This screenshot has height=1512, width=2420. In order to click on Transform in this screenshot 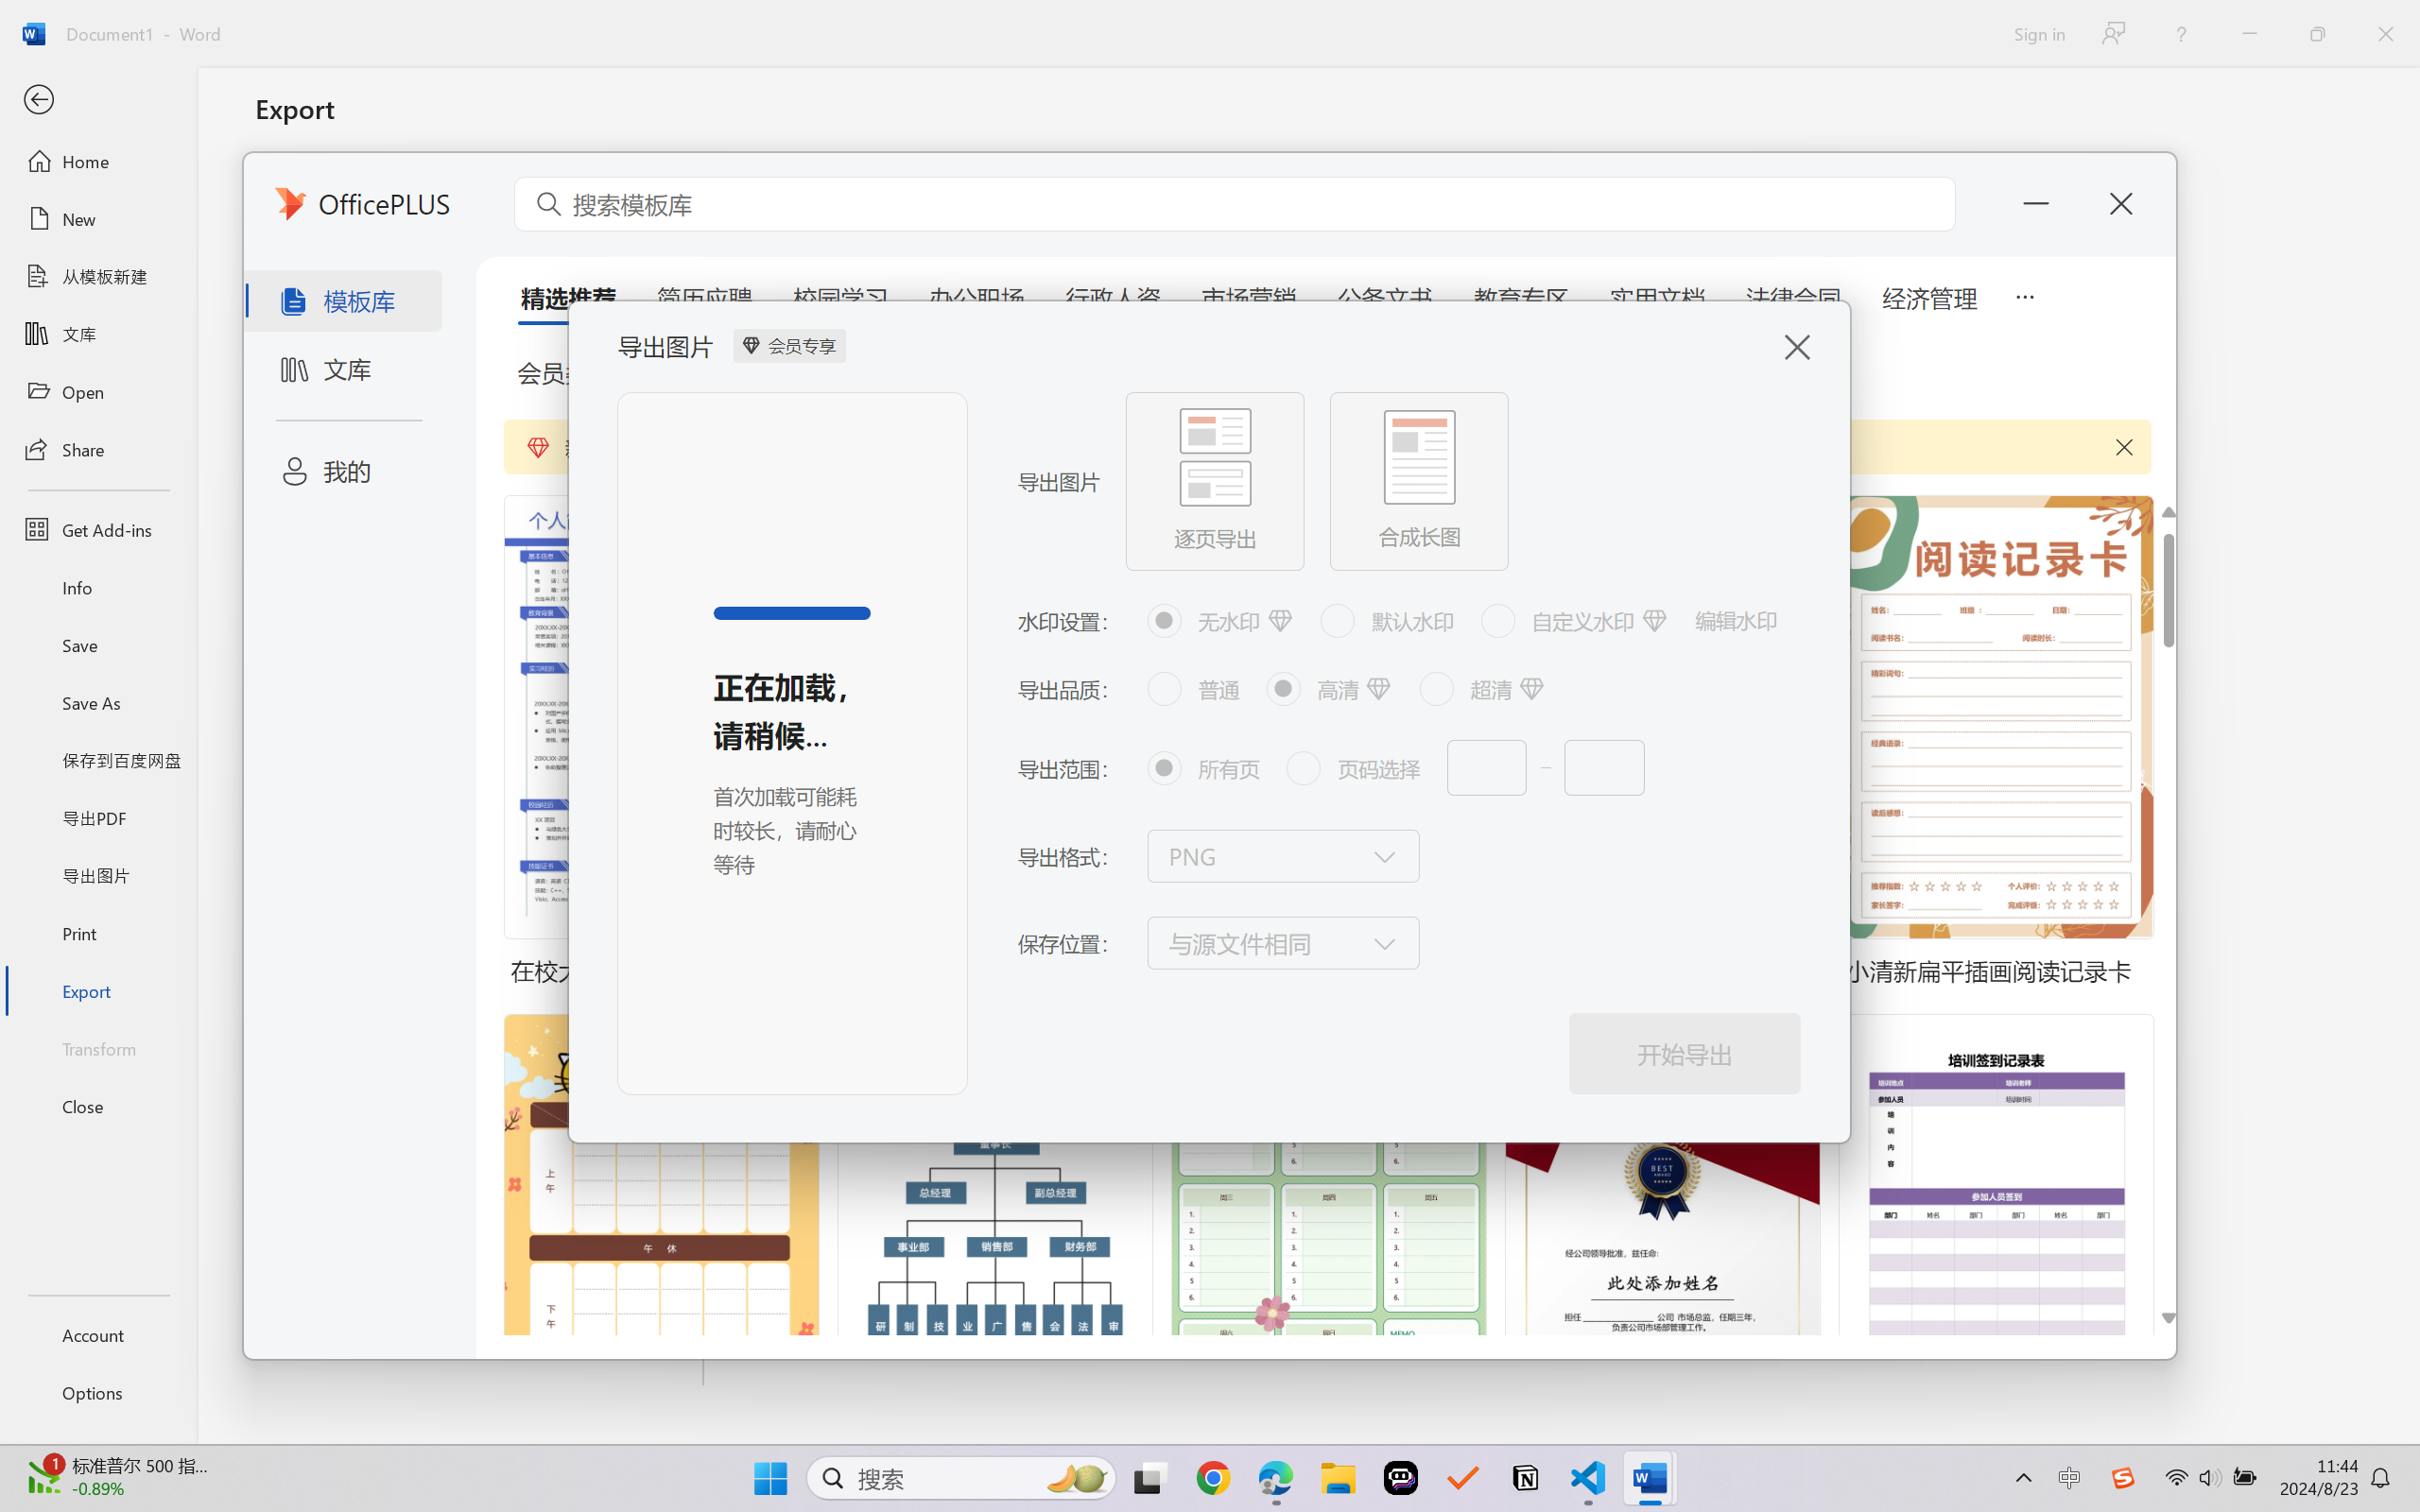, I will do `click(98, 1047)`.